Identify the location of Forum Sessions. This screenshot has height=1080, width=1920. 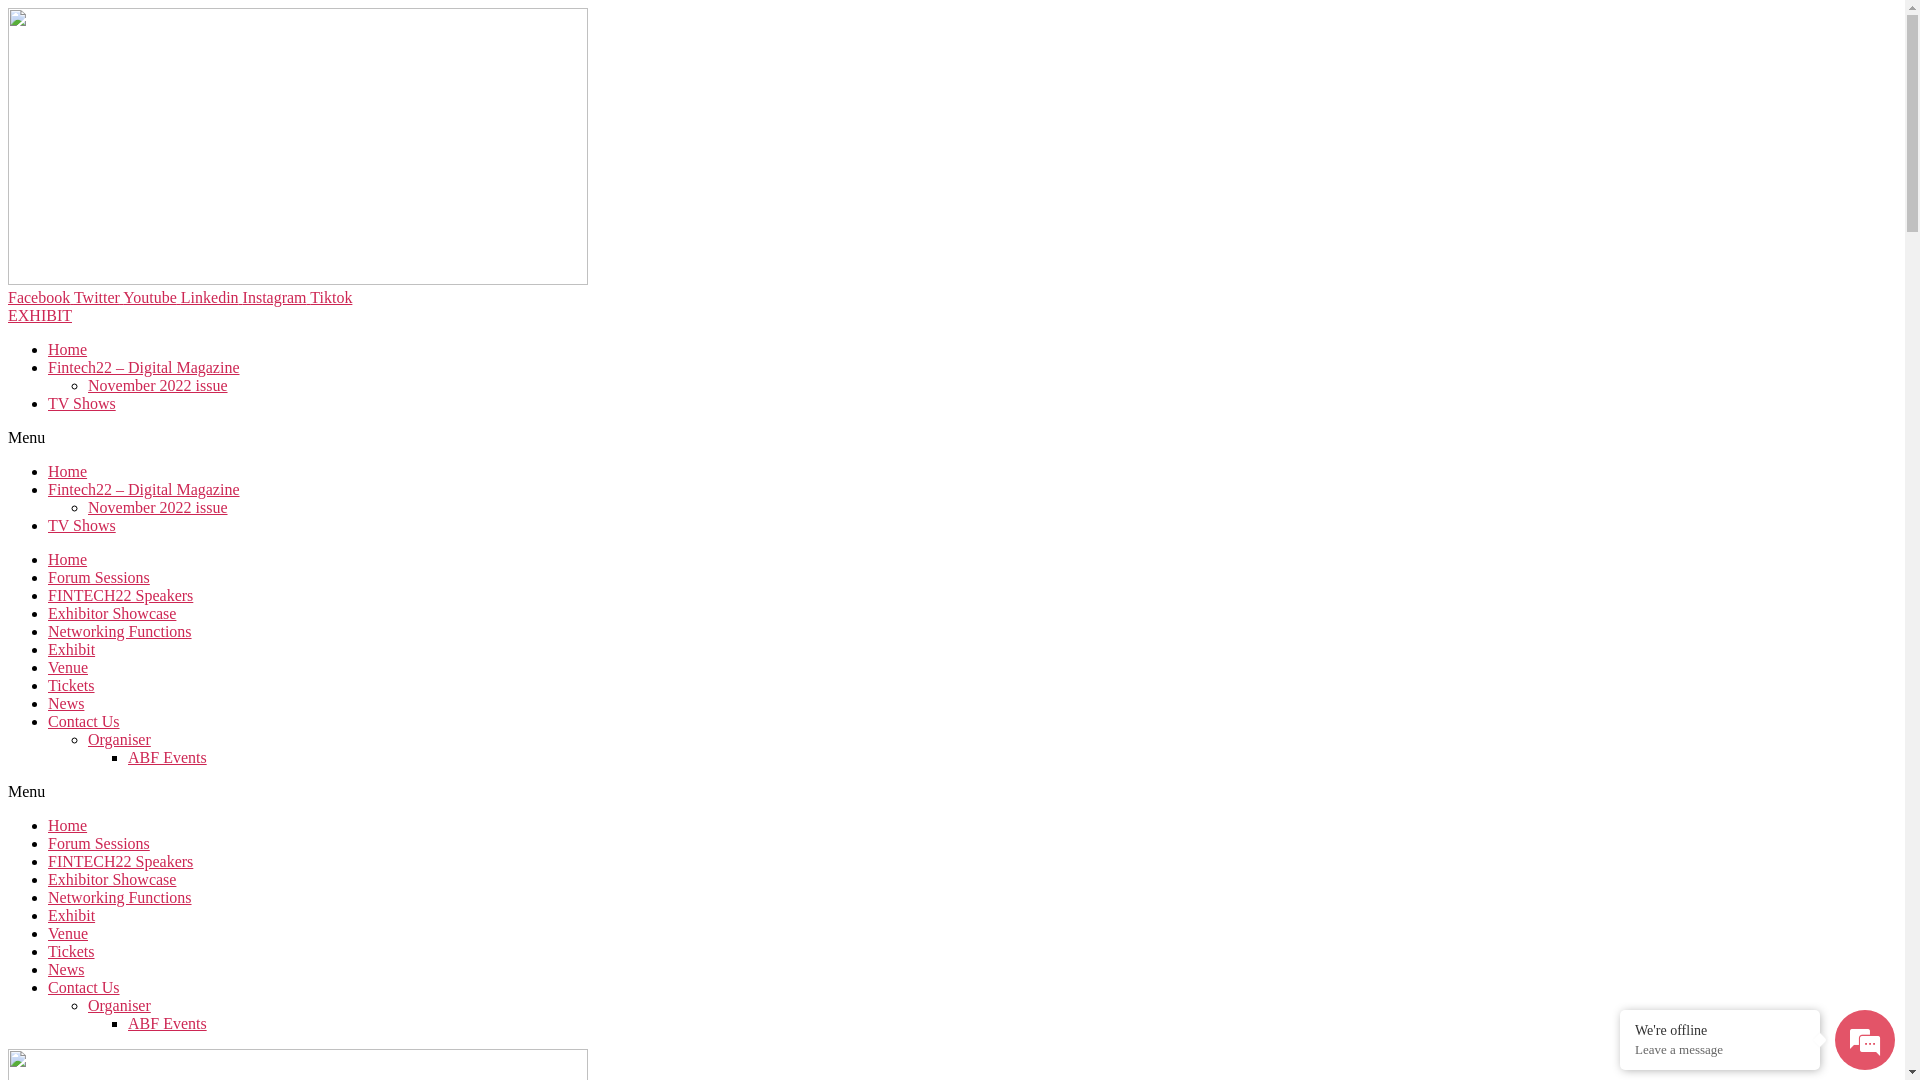
(99, 578).